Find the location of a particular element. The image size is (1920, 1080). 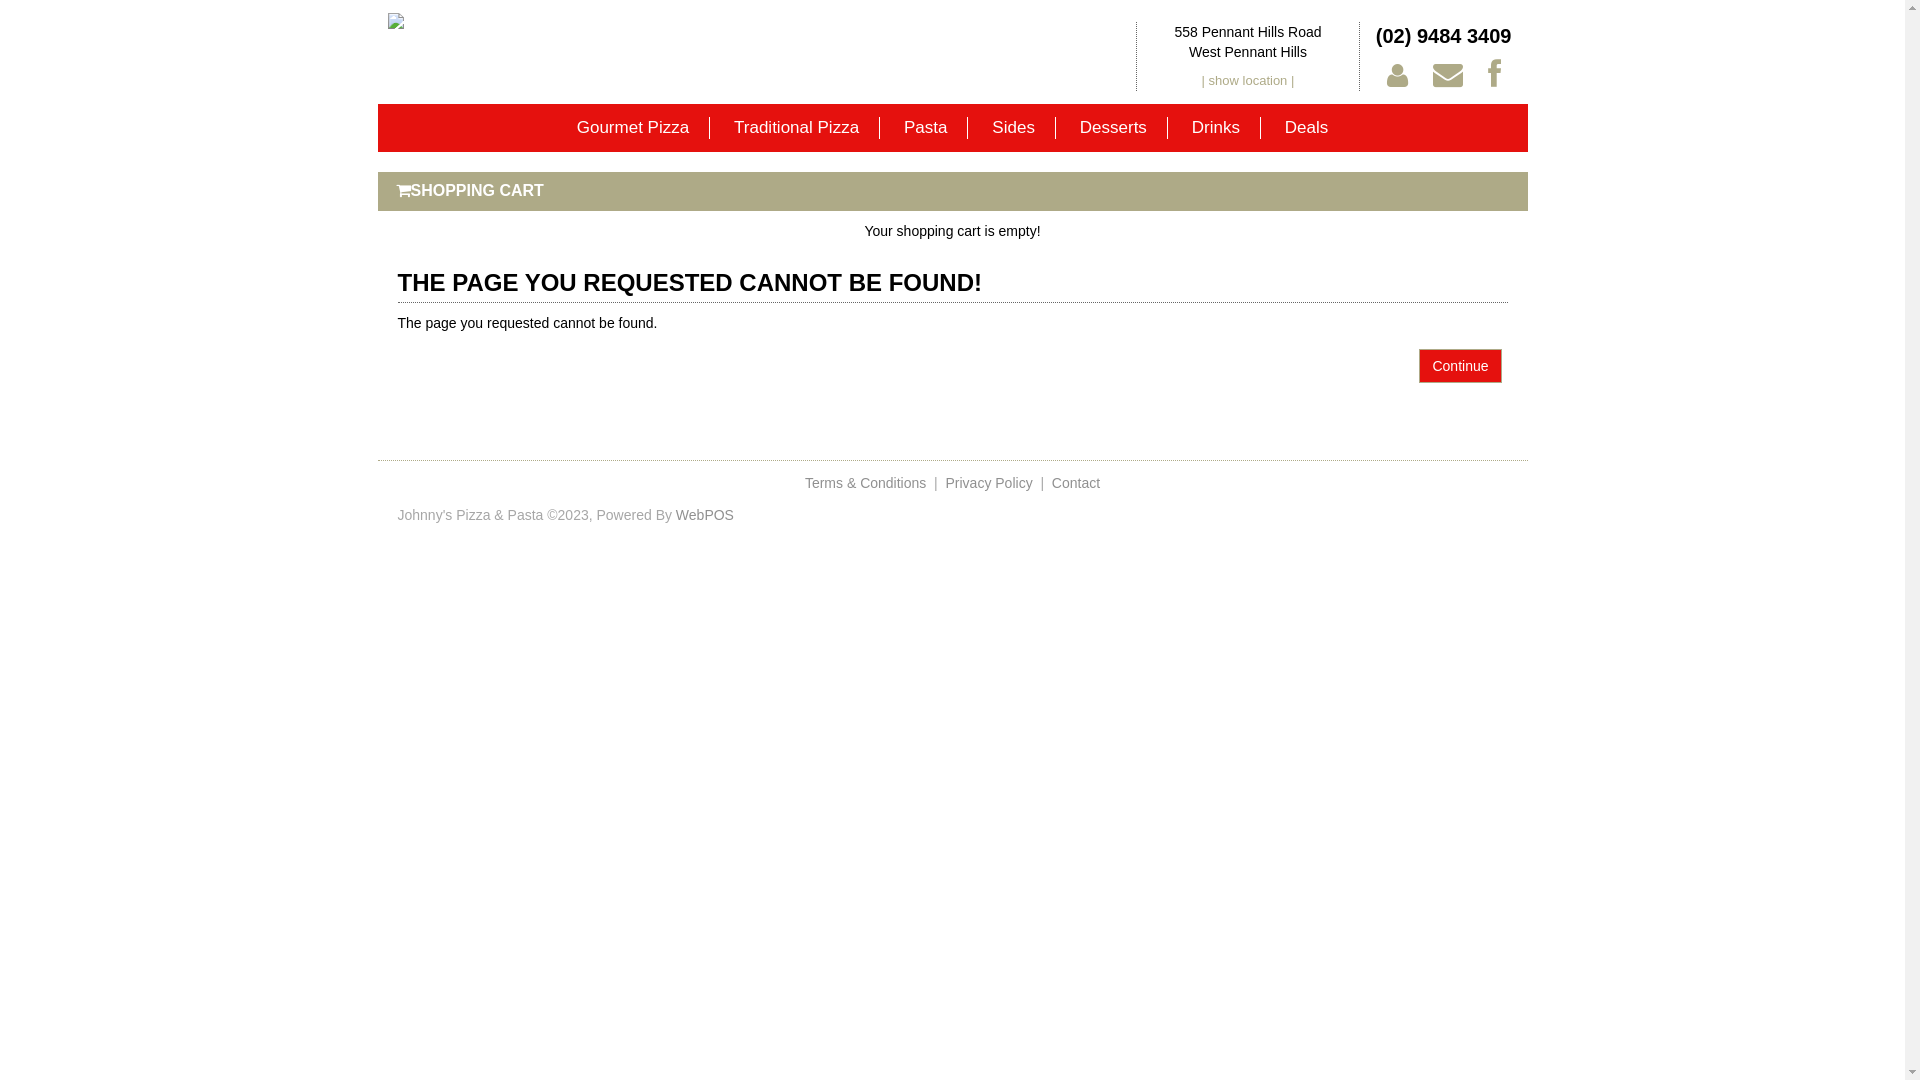

Continue is located at coordinates (1460, 366).